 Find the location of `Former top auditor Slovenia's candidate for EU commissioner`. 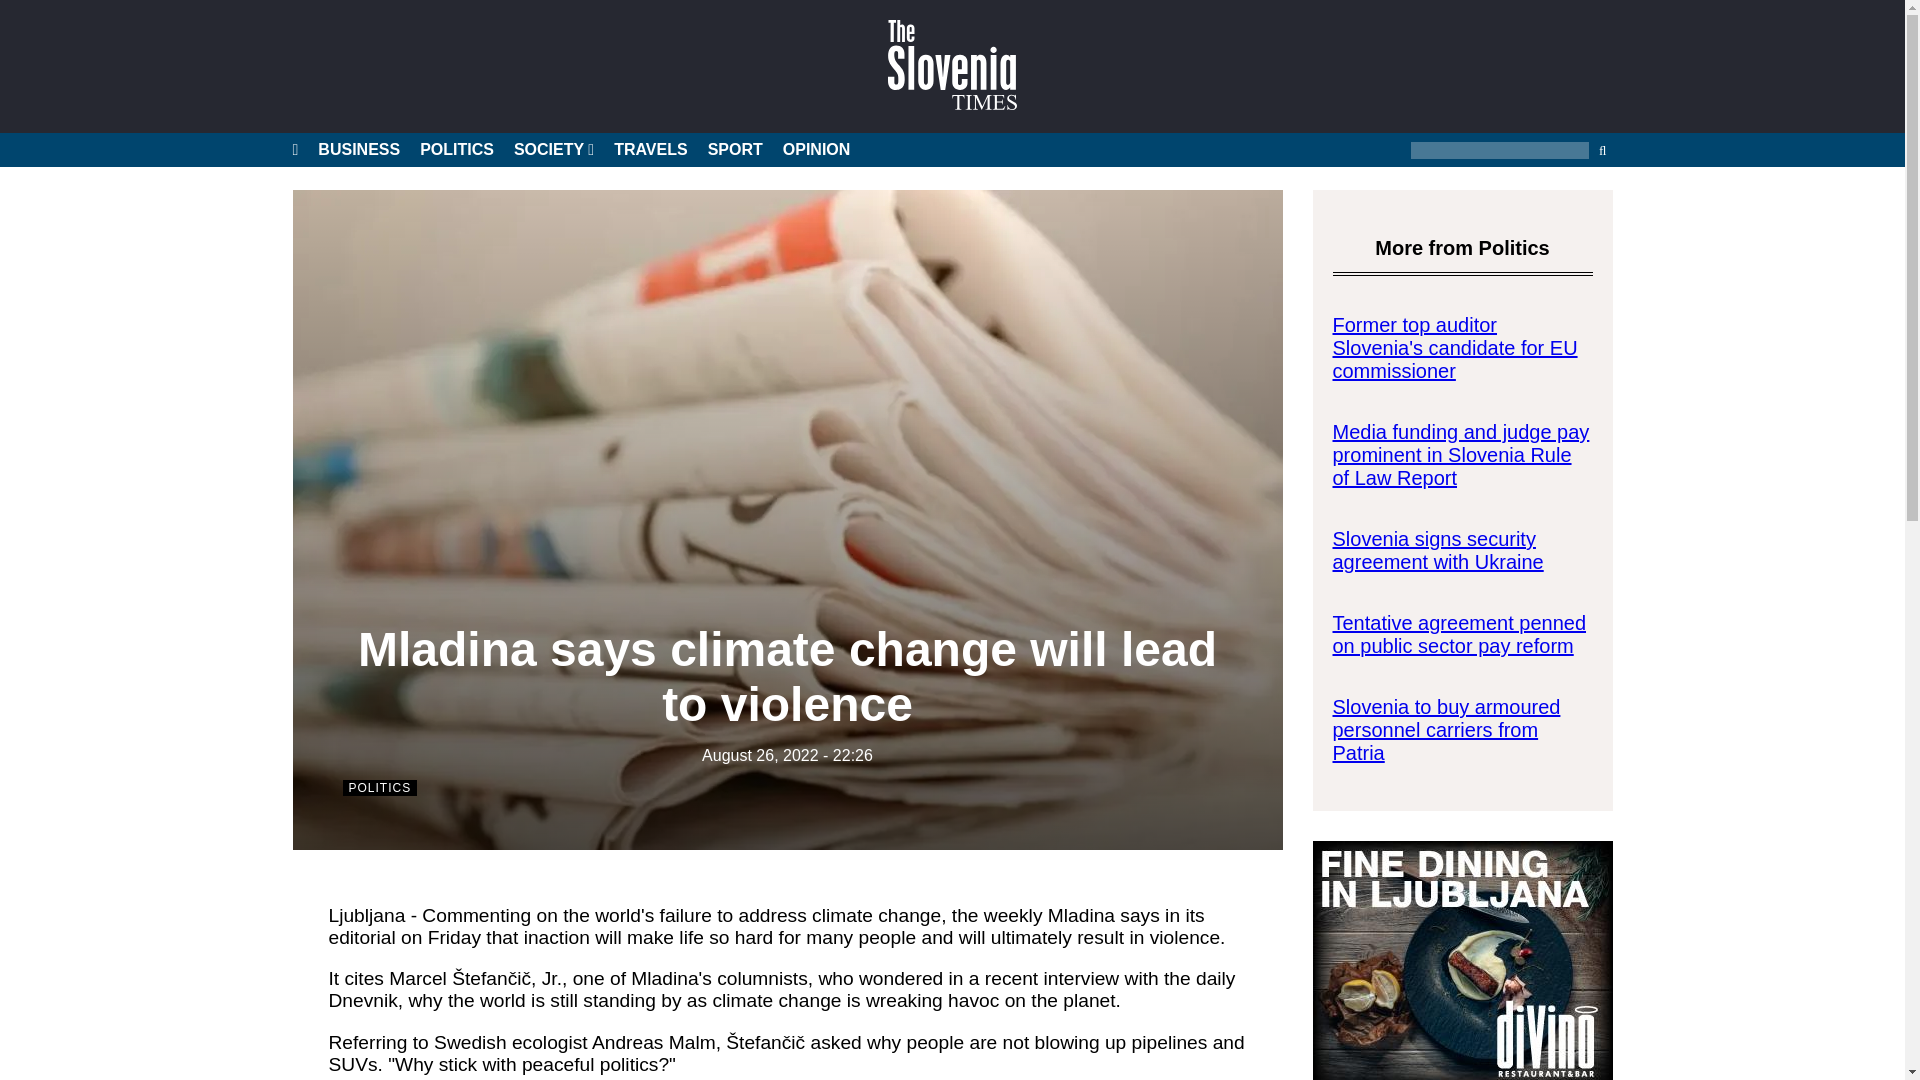

Former top auditor Slovenia's candidate for EU commissioner is located at coordinates (1454, 348).